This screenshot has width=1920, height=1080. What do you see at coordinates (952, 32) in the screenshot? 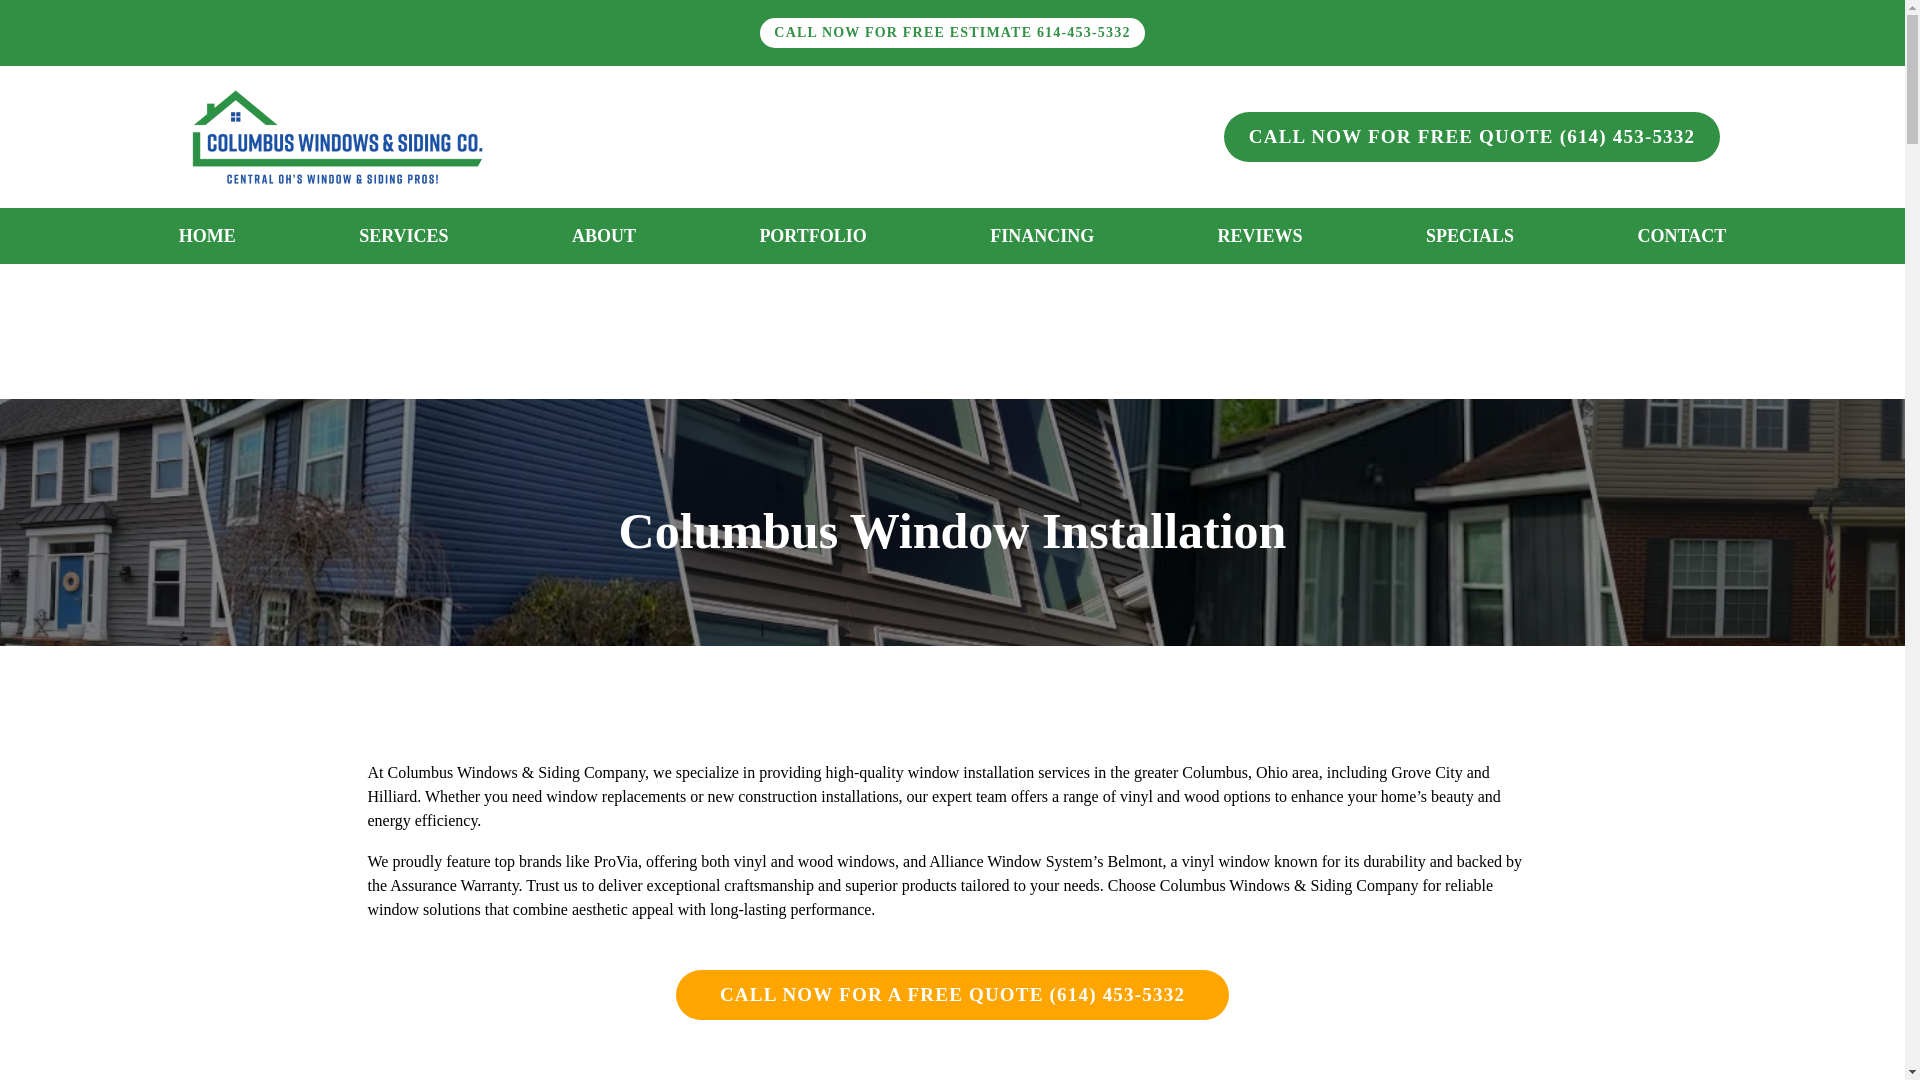
I see `Contact` at bounding box center [952, 32].